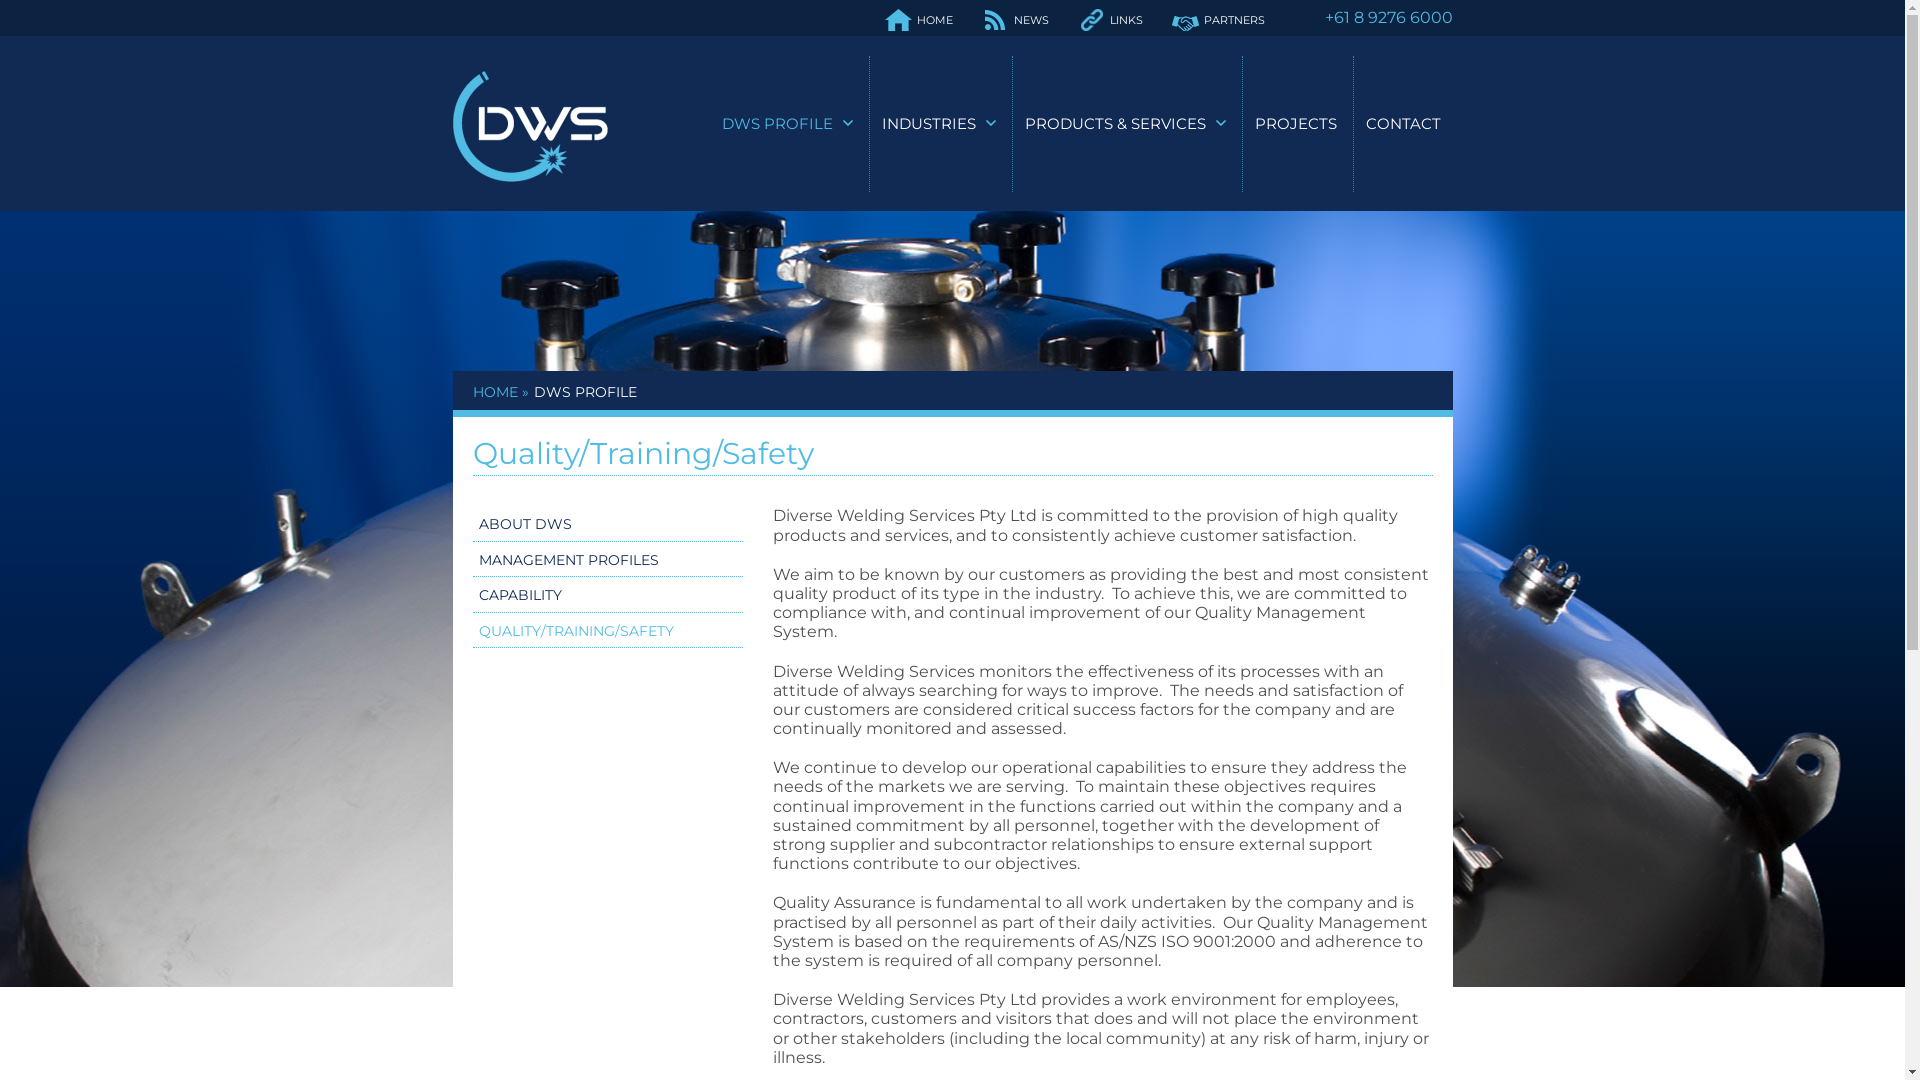  I want to click on PRODUCTS & SERVICES, so click(1114, 124).